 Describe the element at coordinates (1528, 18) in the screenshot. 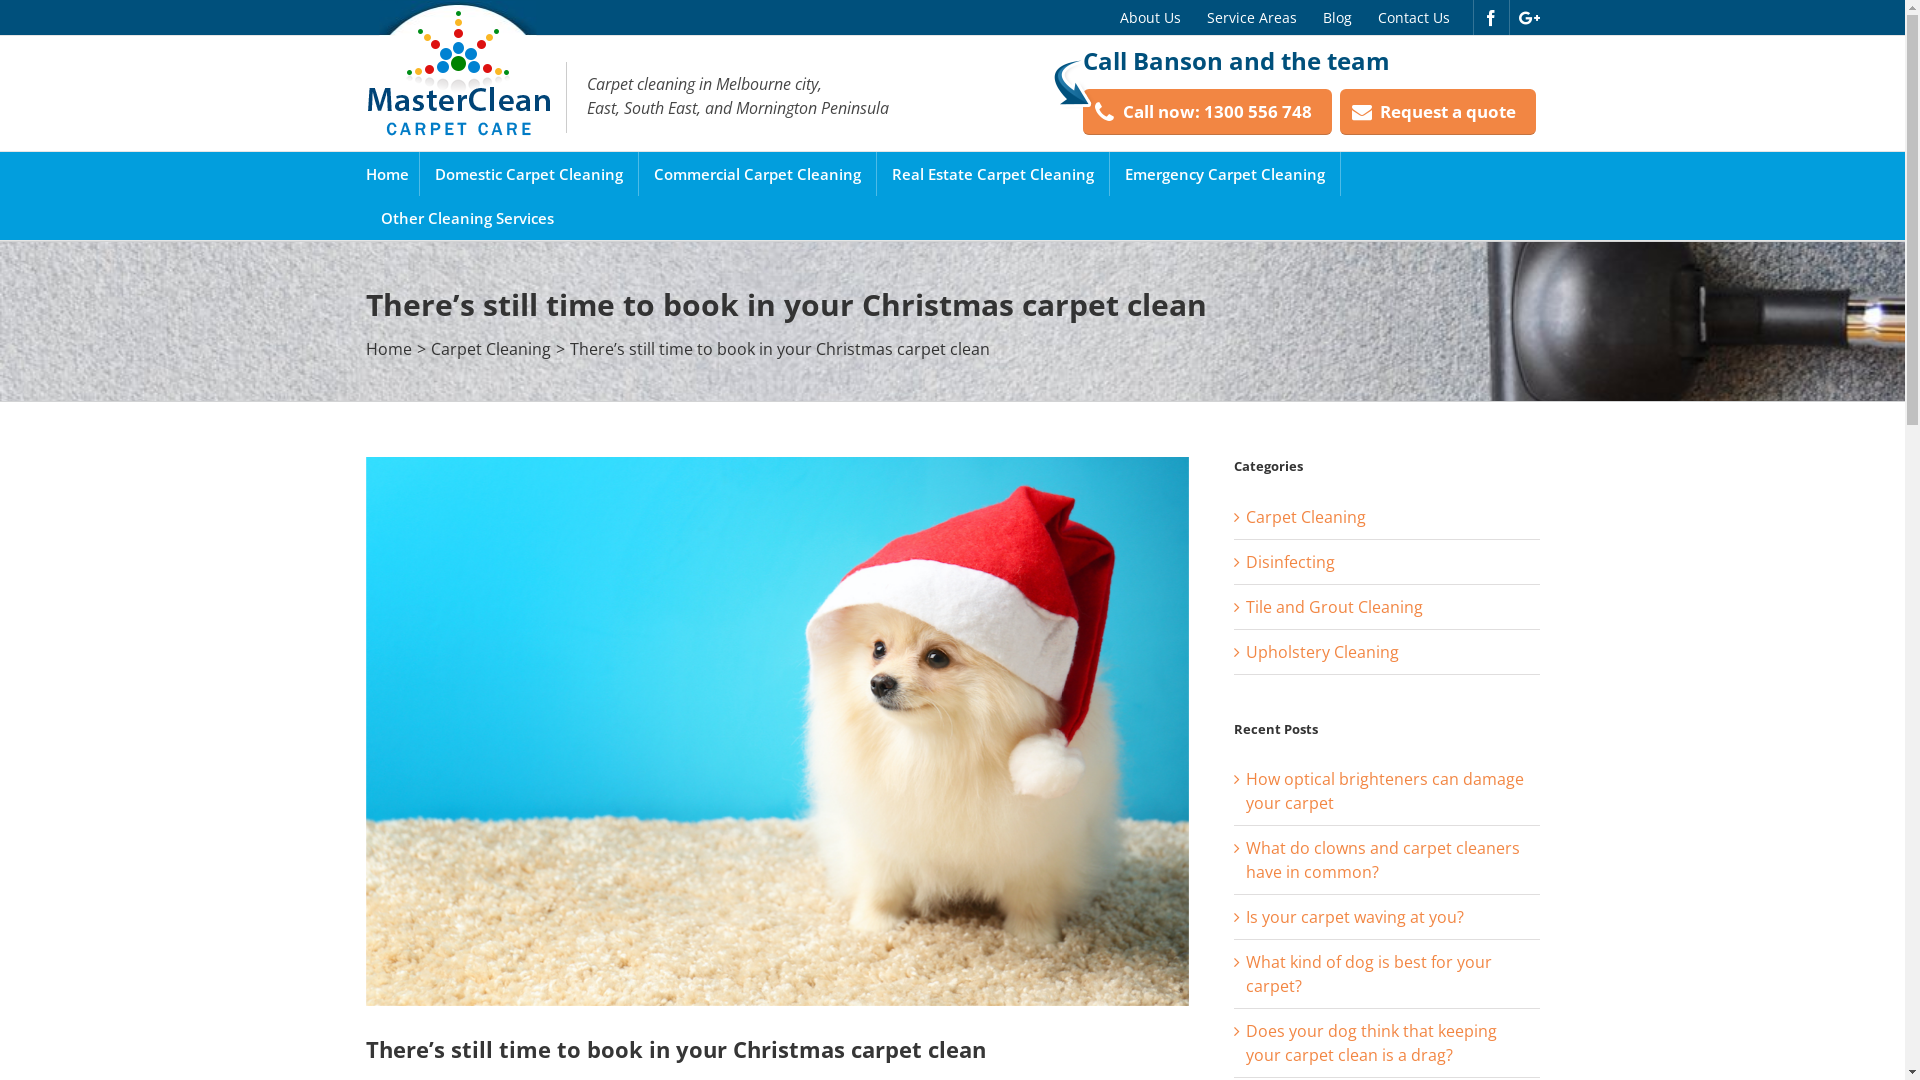

I see `Googleplus` at that location.